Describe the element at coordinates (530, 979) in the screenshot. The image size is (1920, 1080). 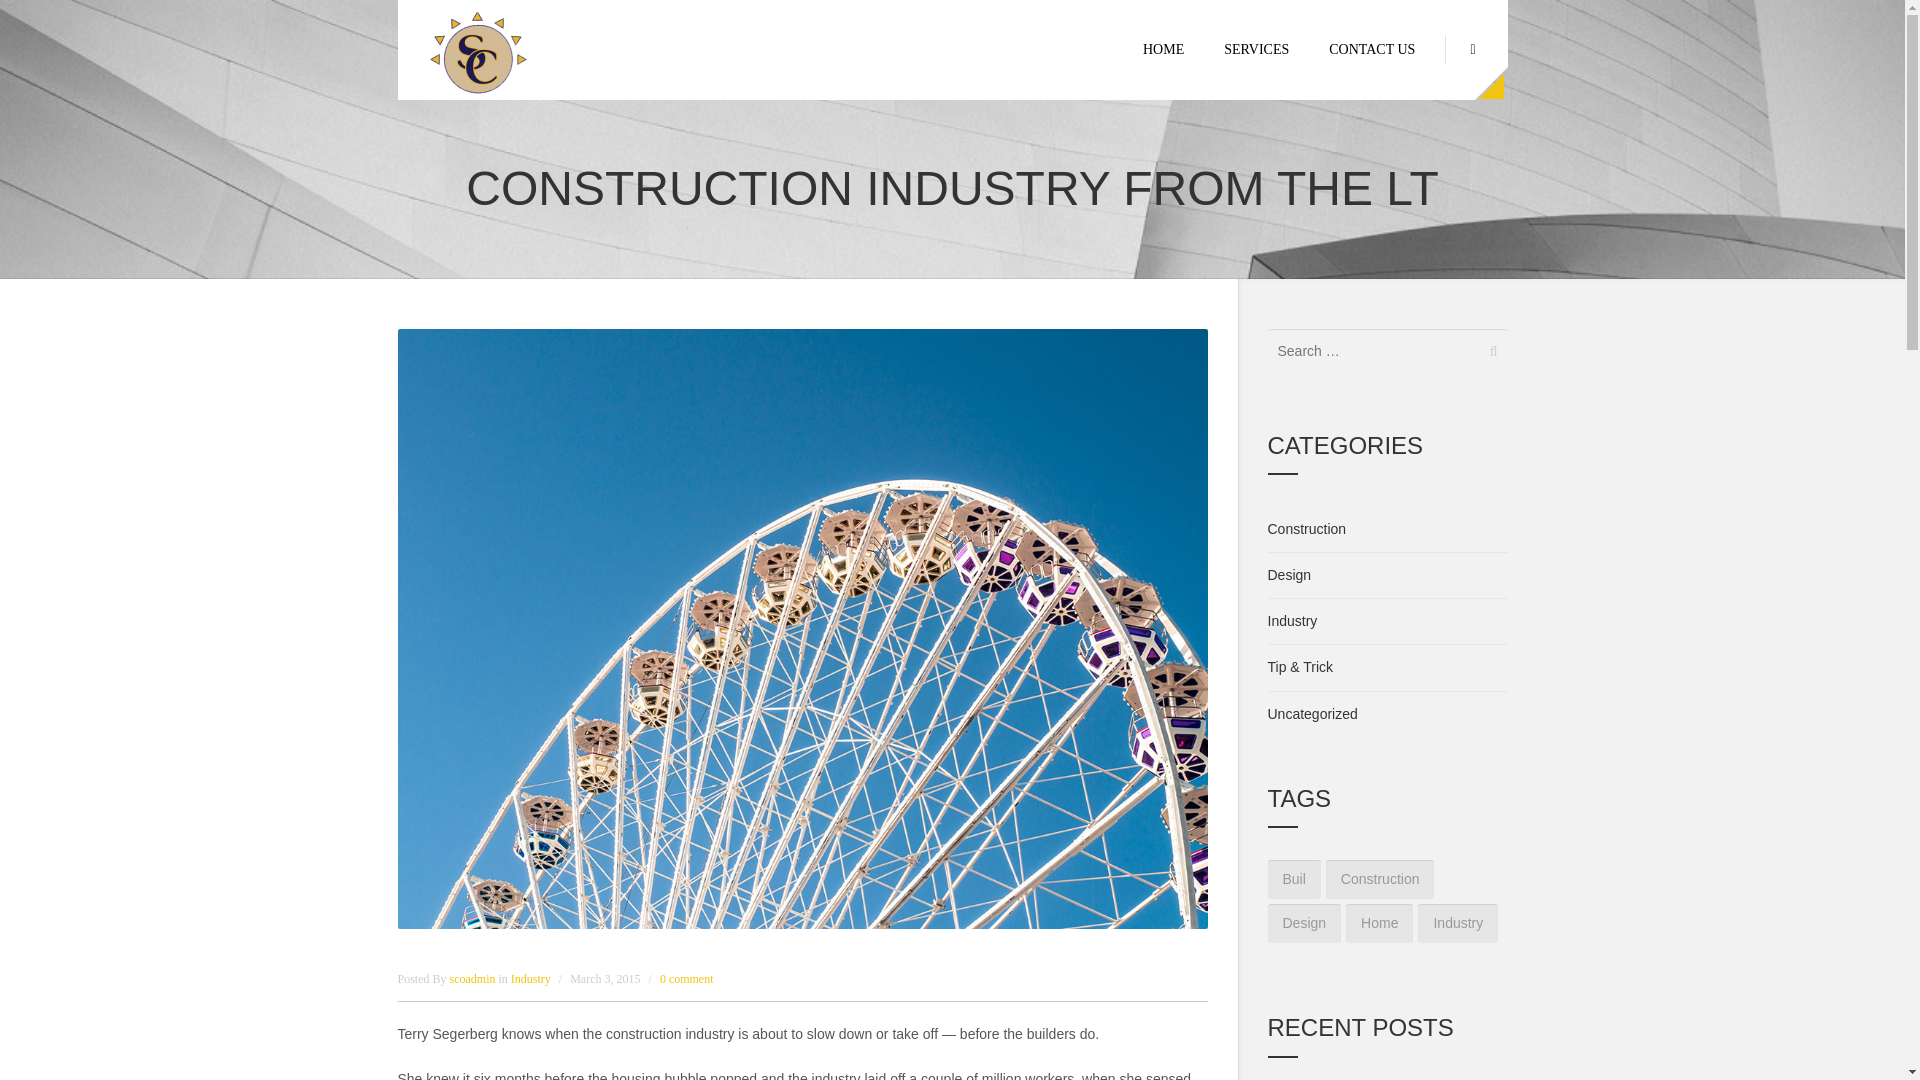
I see `Industry` at that location.